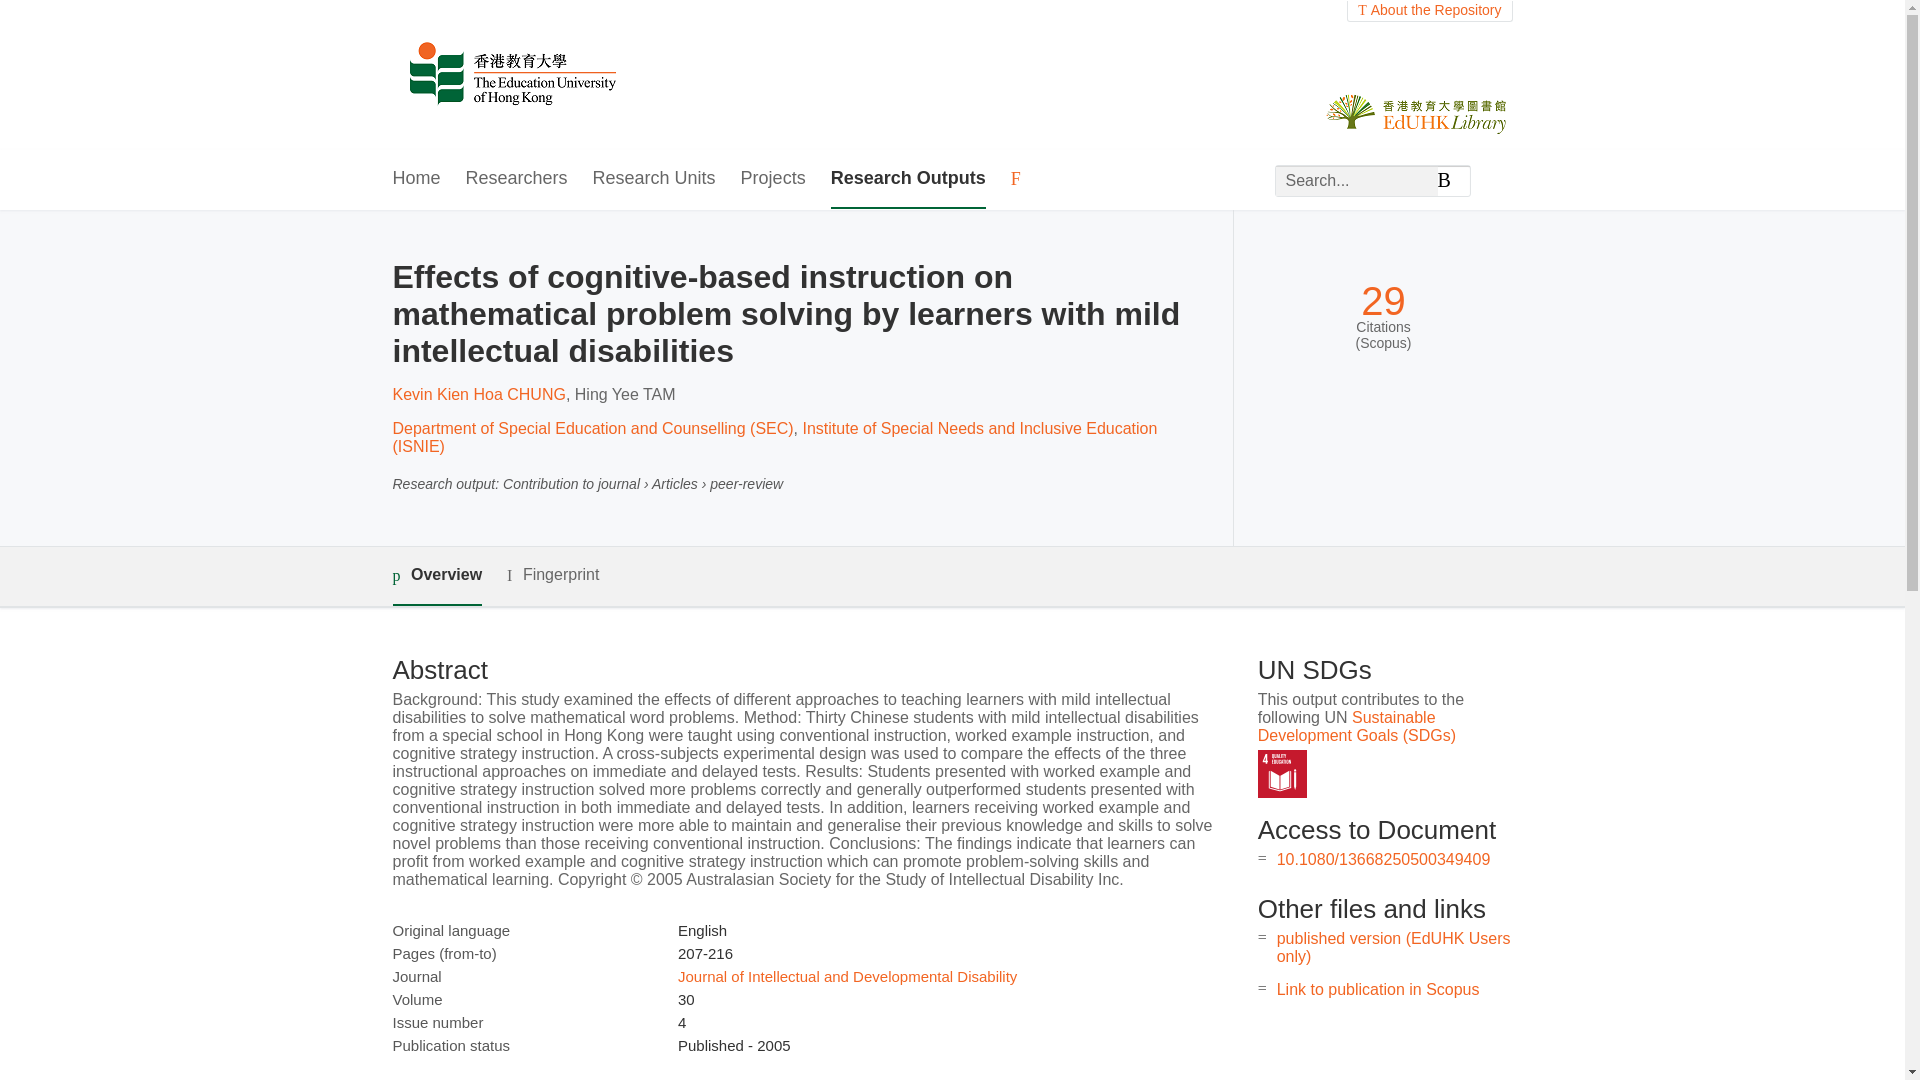 This screenshot has width=1920, height=1080. I want to click on 29, so click(1383, 301).